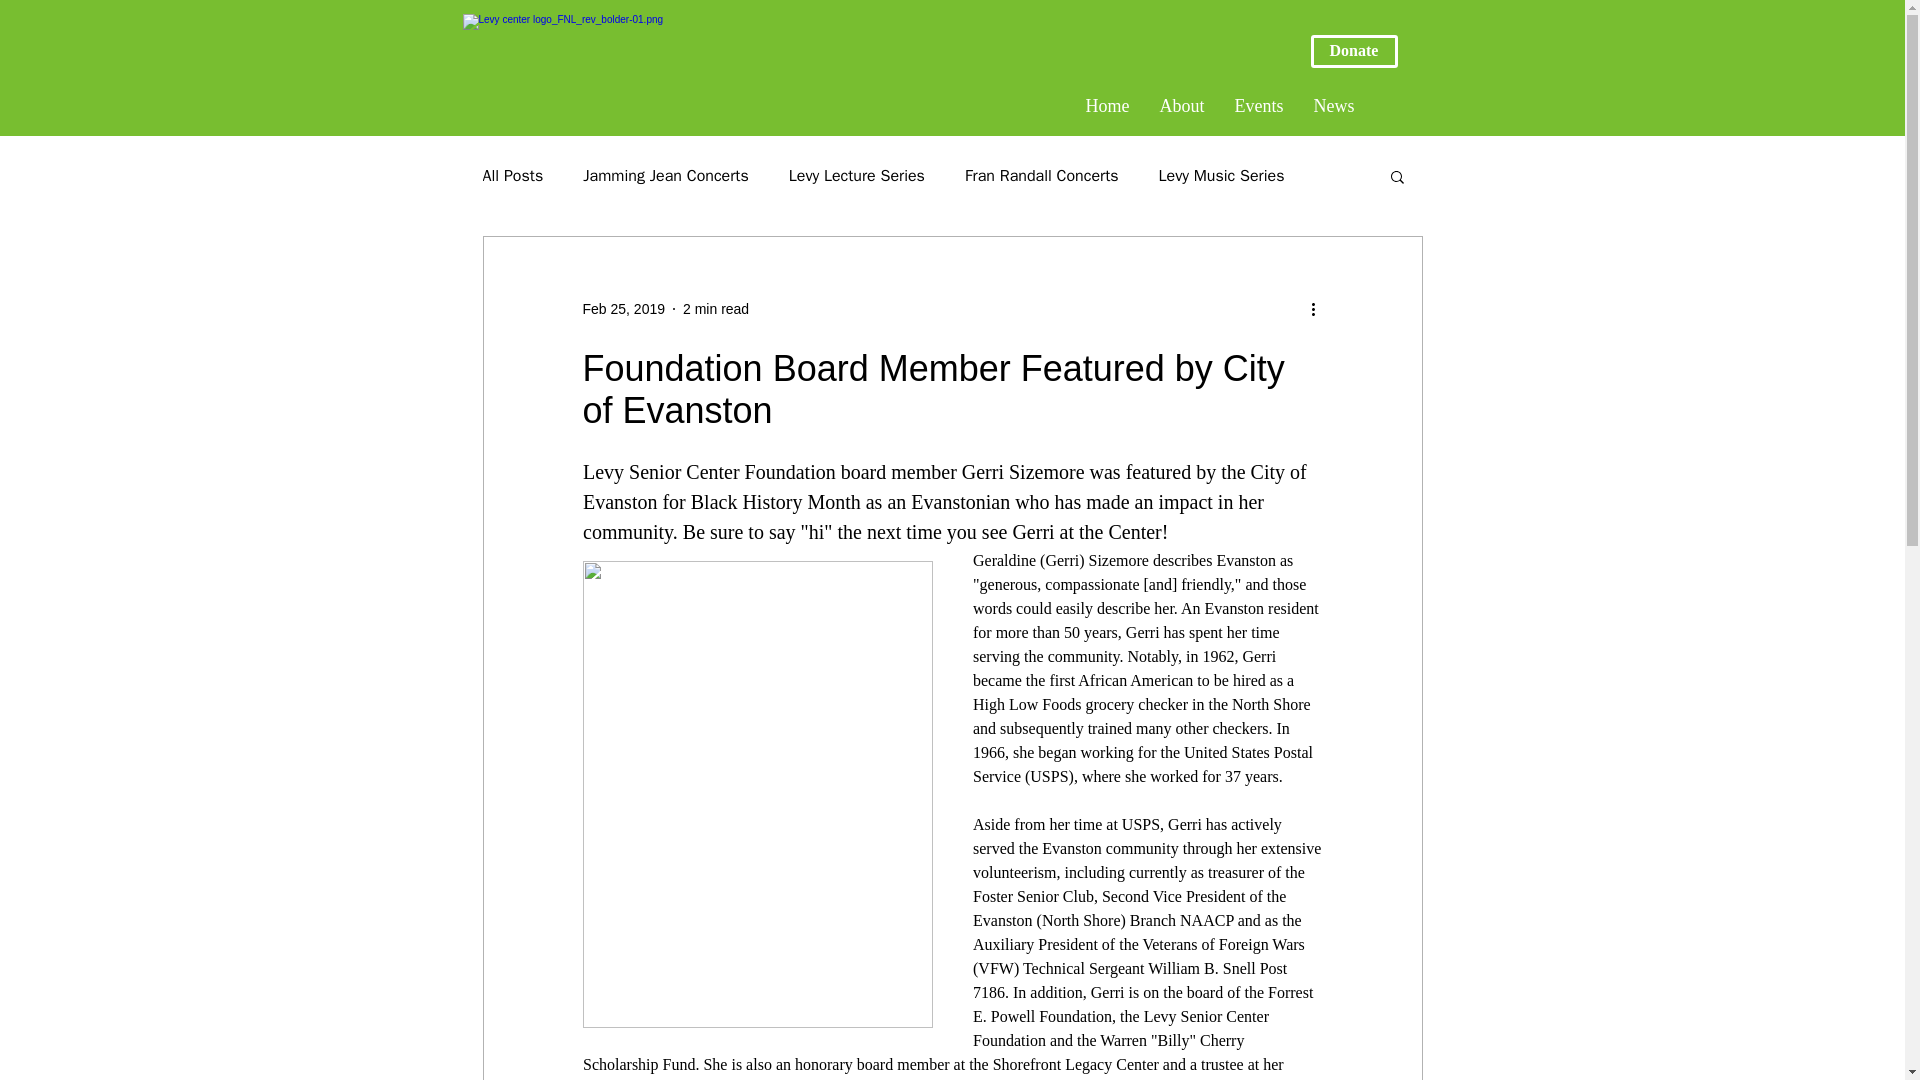 This screenshot has height=1080, width=1920. Describe the element at coordinates (857, 176) in the screenshot. I see `Levy Lecture Series` at that location.